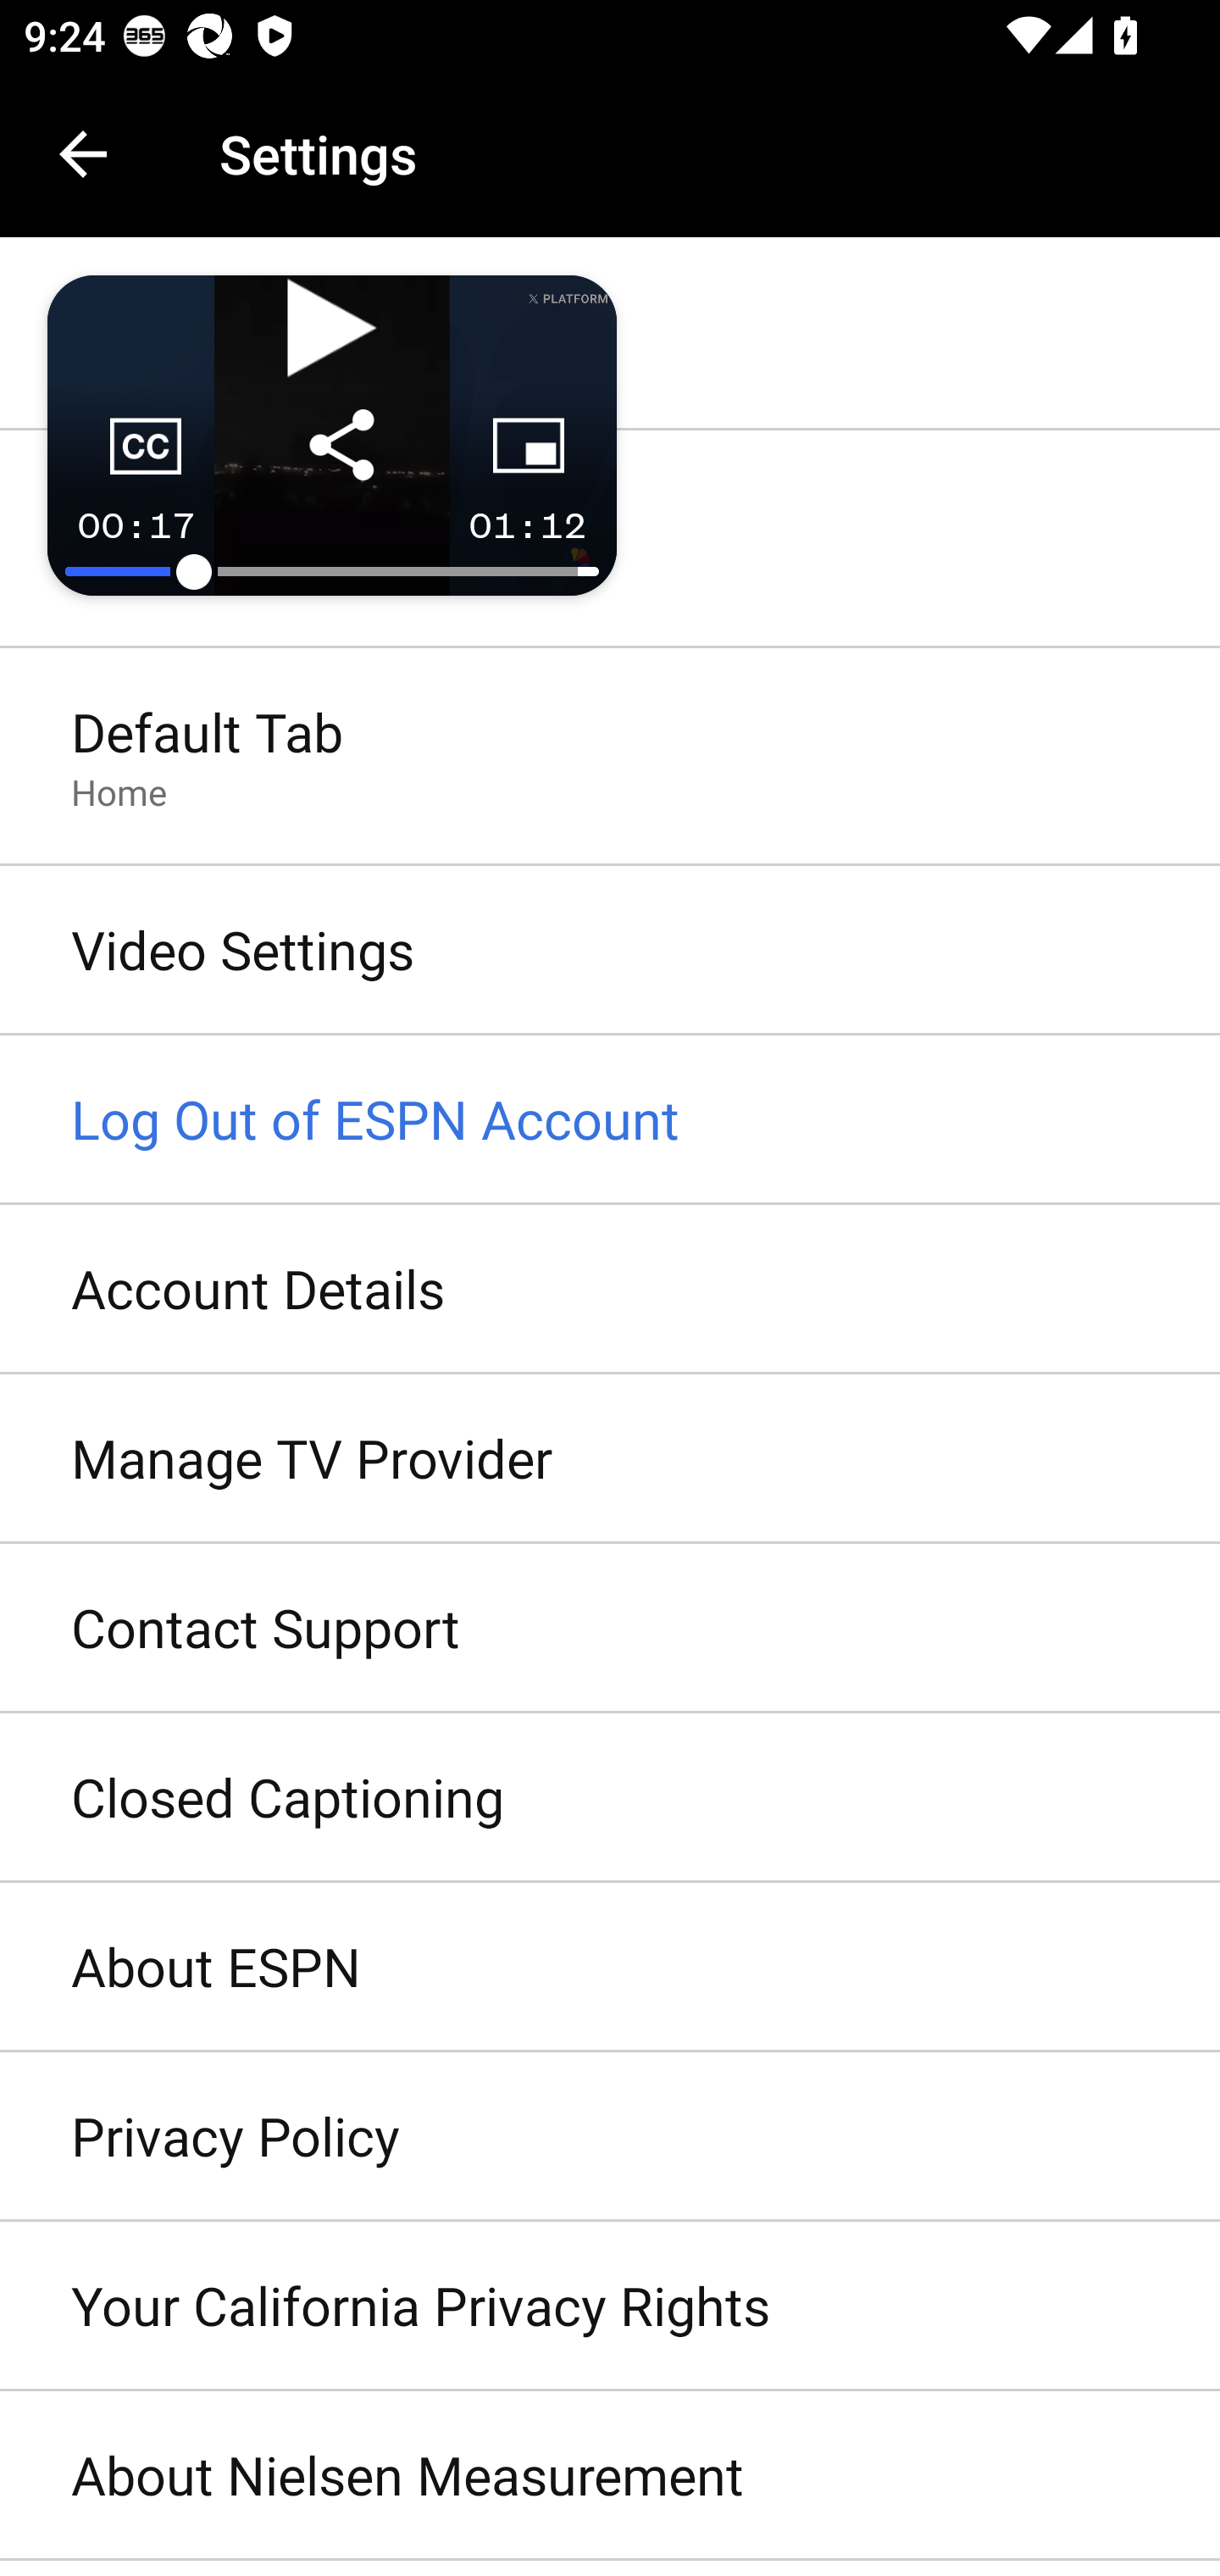 The width and height of the screenshot is (1220, 2576). I want to click on Video Settings, so click(610, 951).